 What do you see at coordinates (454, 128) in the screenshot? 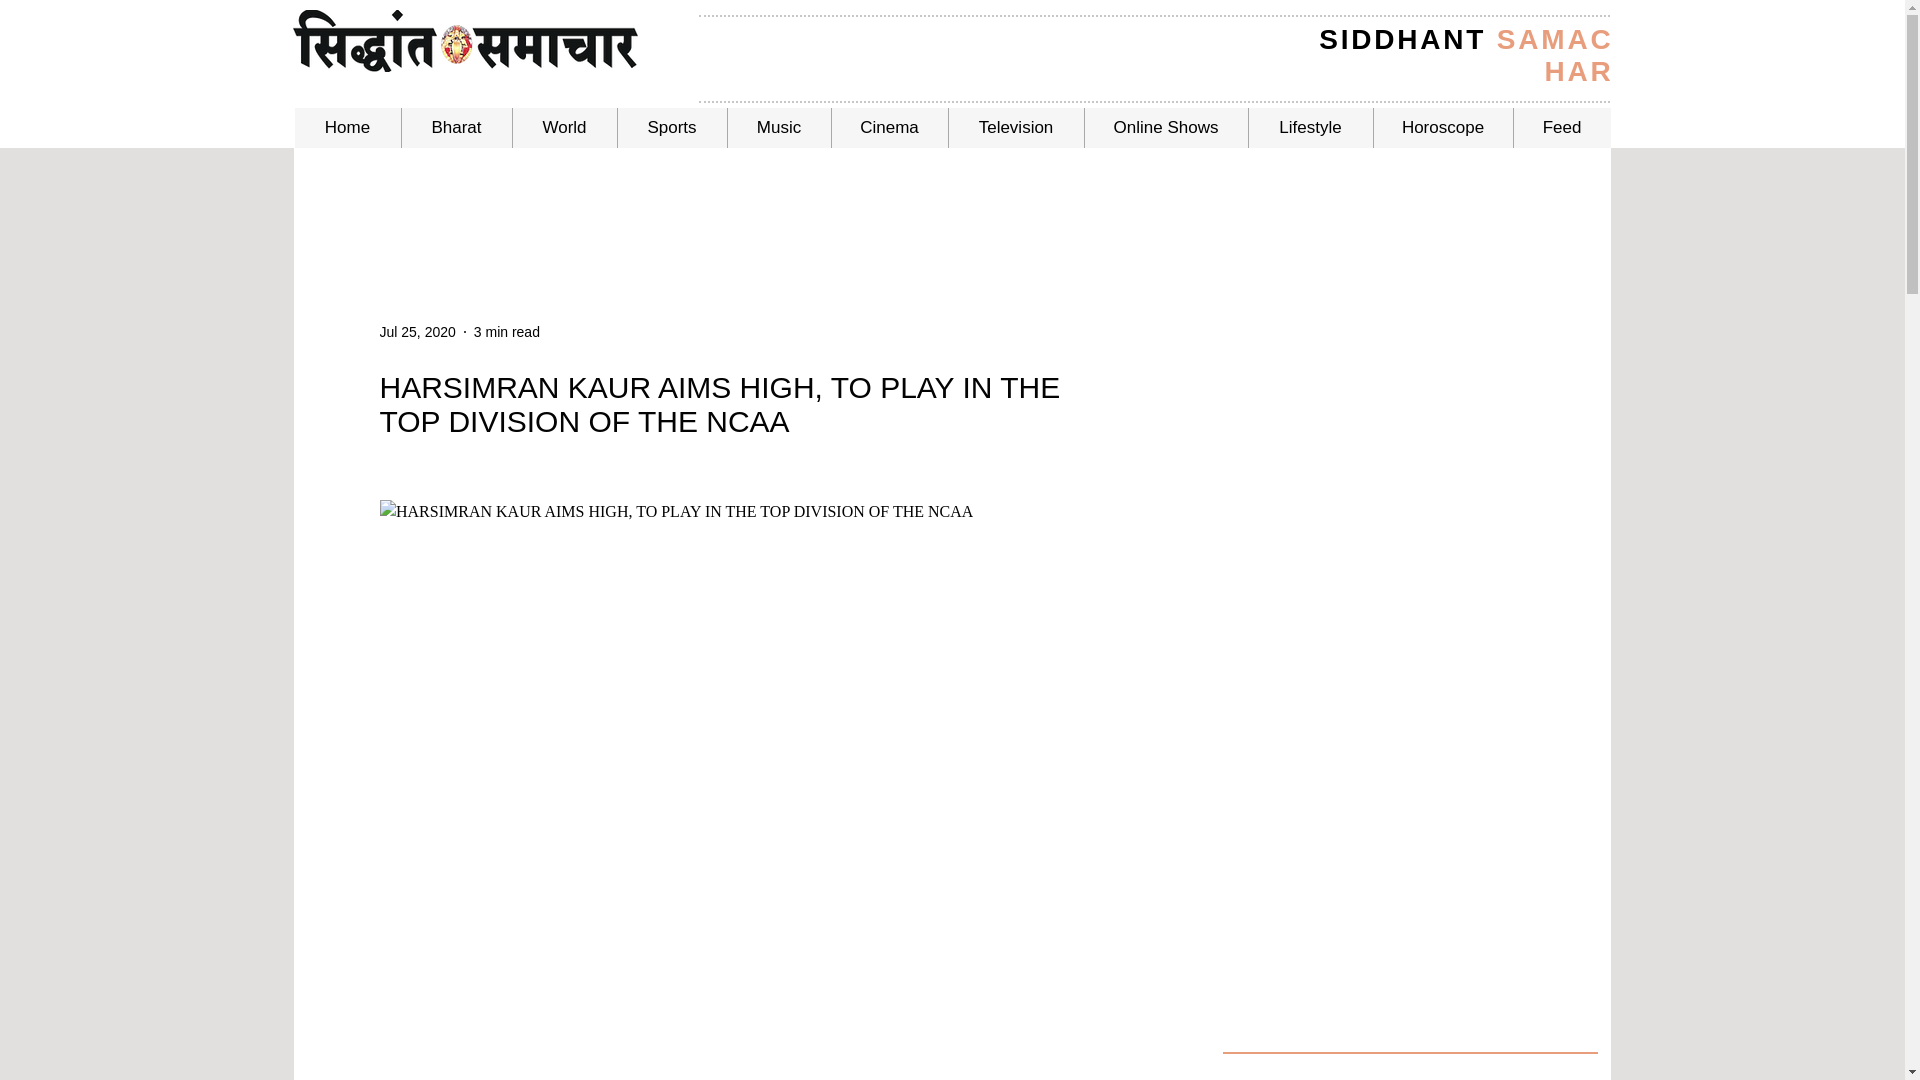
I see `Bharat` at bounding box center [454, 128].